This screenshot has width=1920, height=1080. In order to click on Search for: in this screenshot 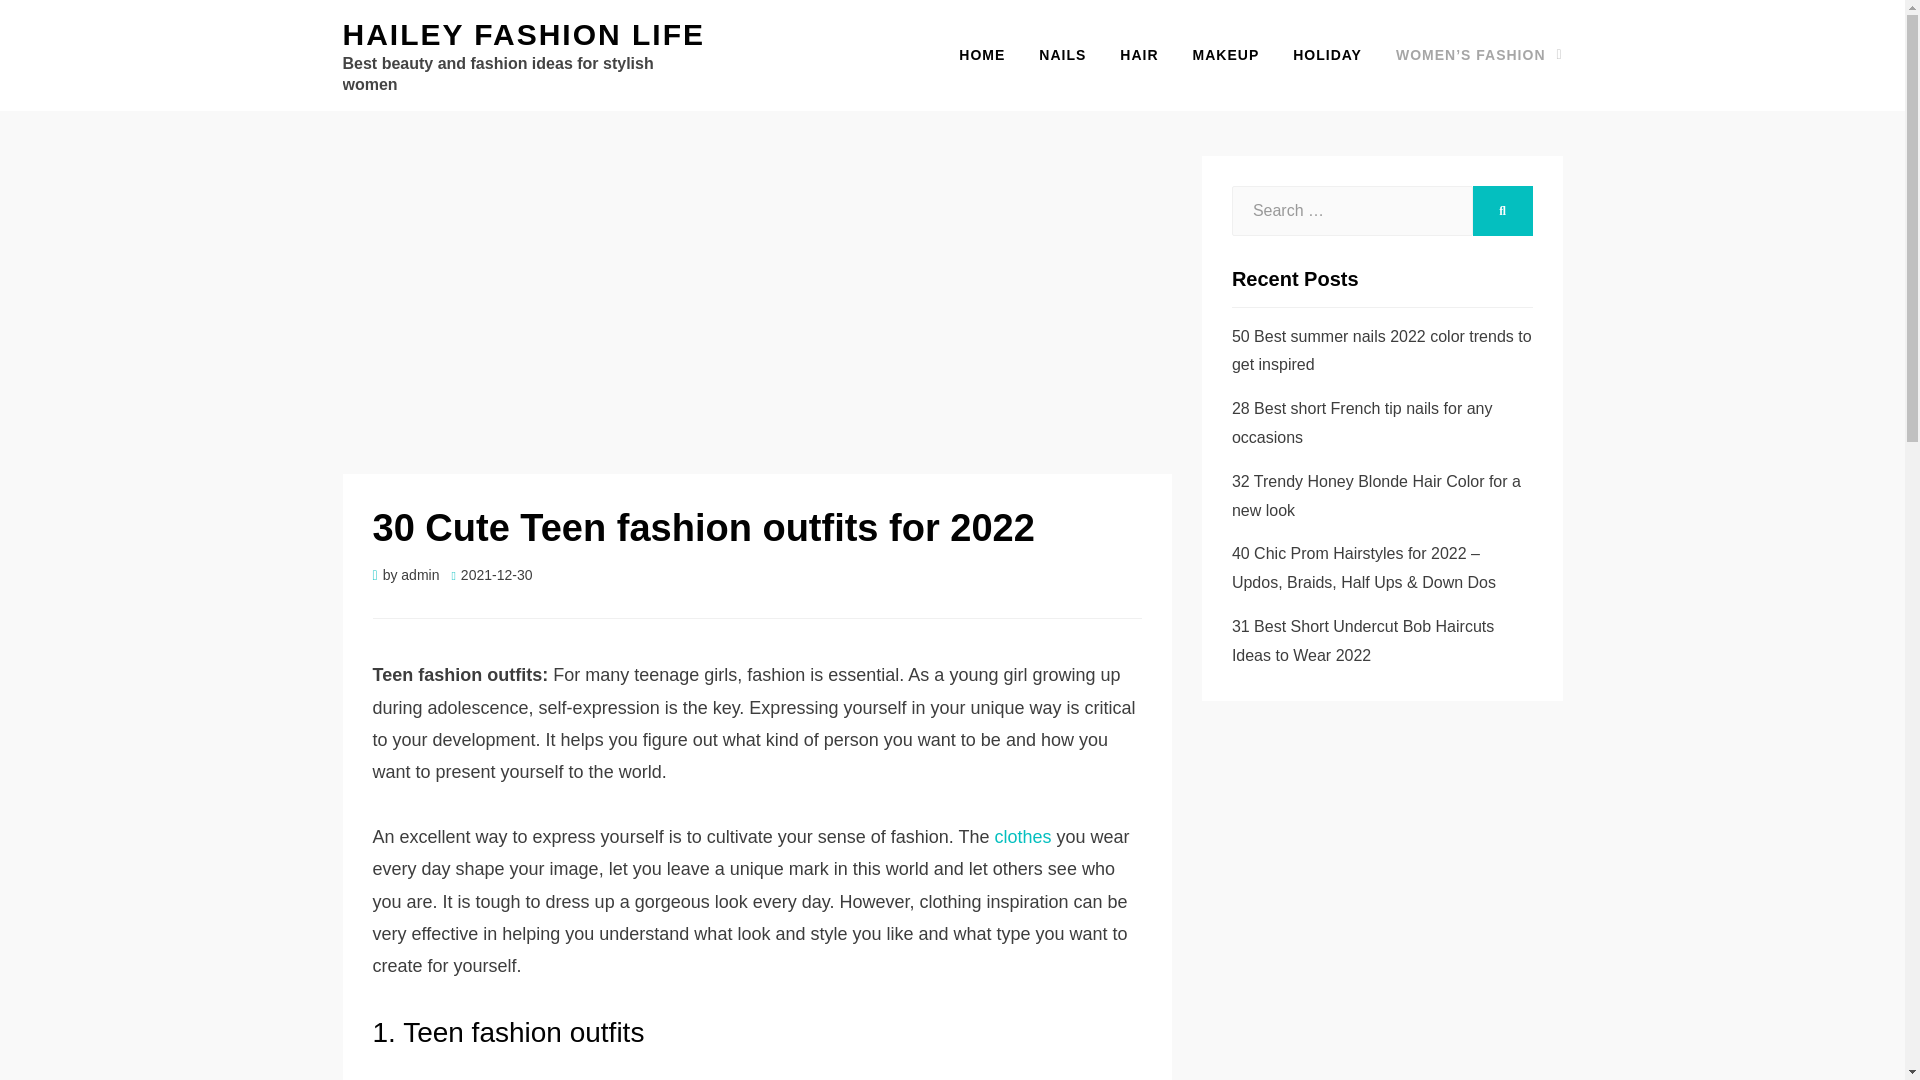, I will do `click(1352, 210)`.